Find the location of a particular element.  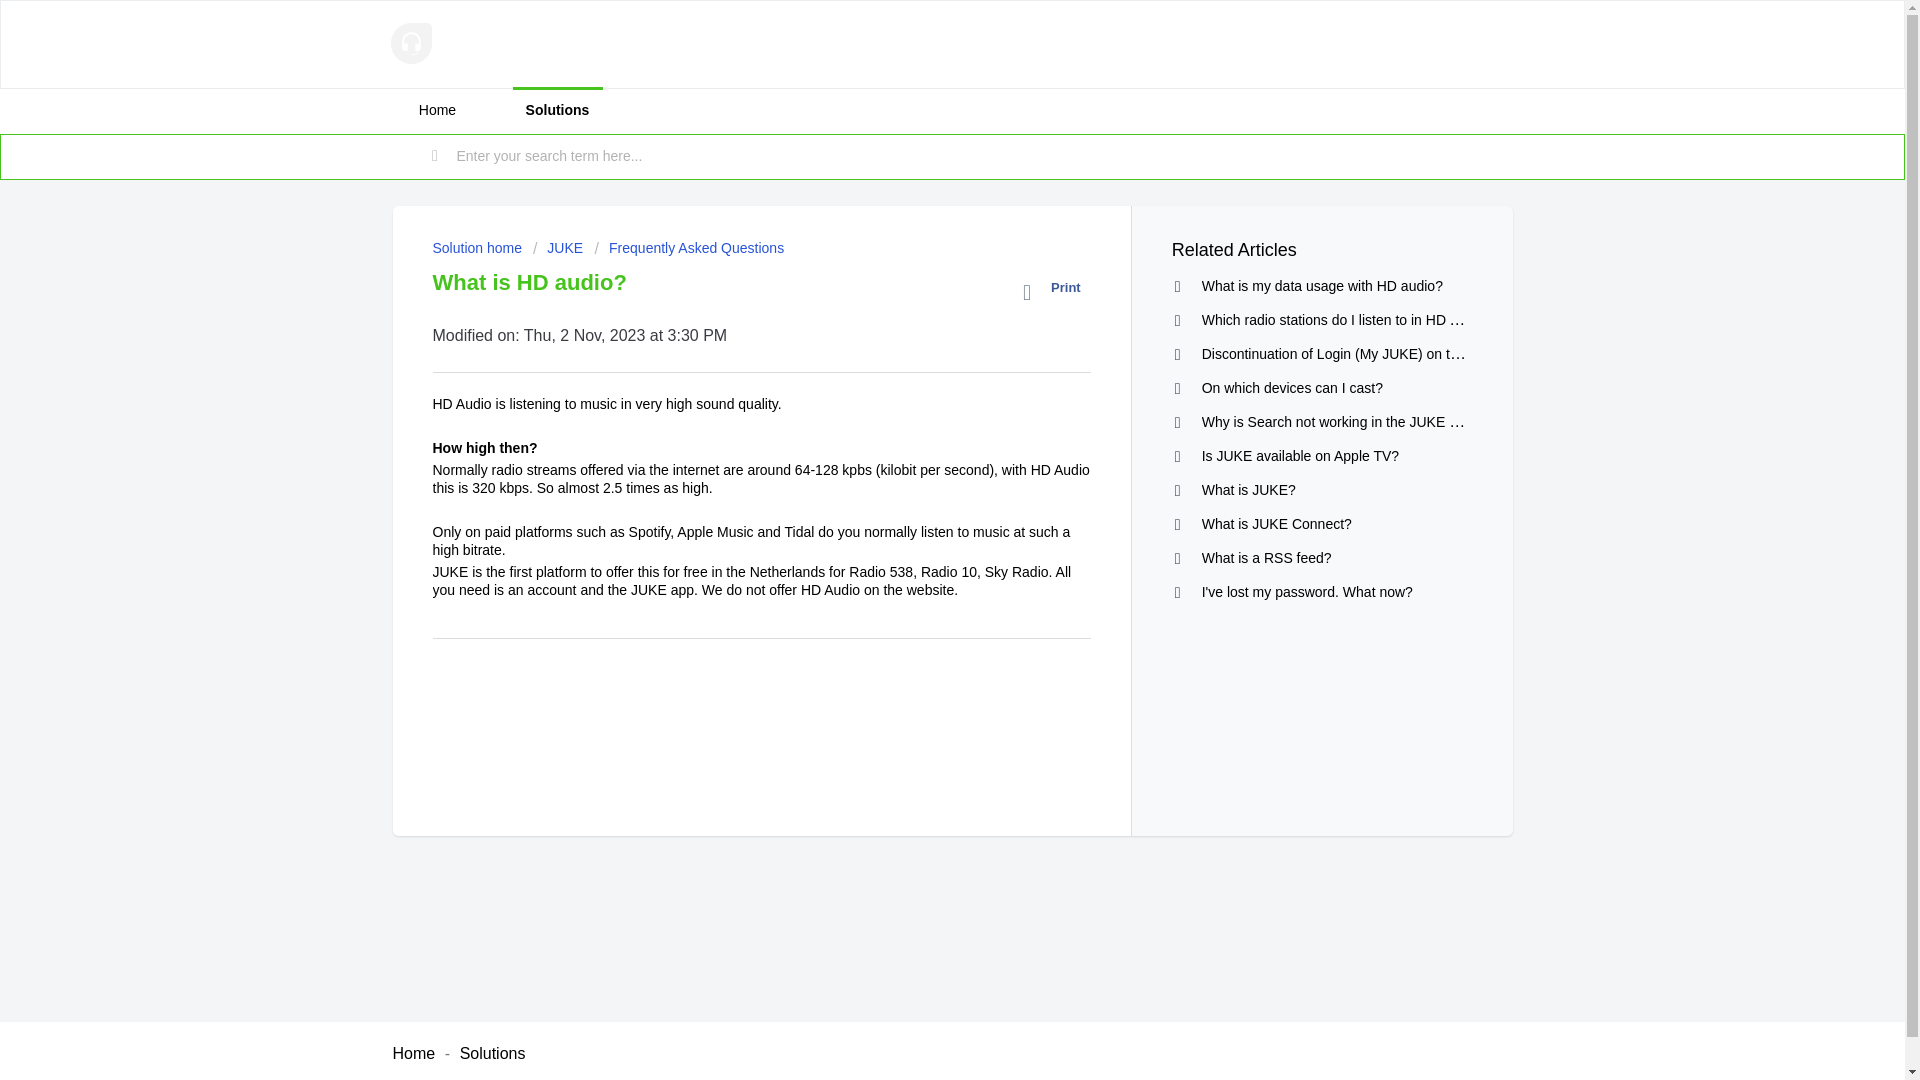

Print this Article is located at coordinates (1056, 292).